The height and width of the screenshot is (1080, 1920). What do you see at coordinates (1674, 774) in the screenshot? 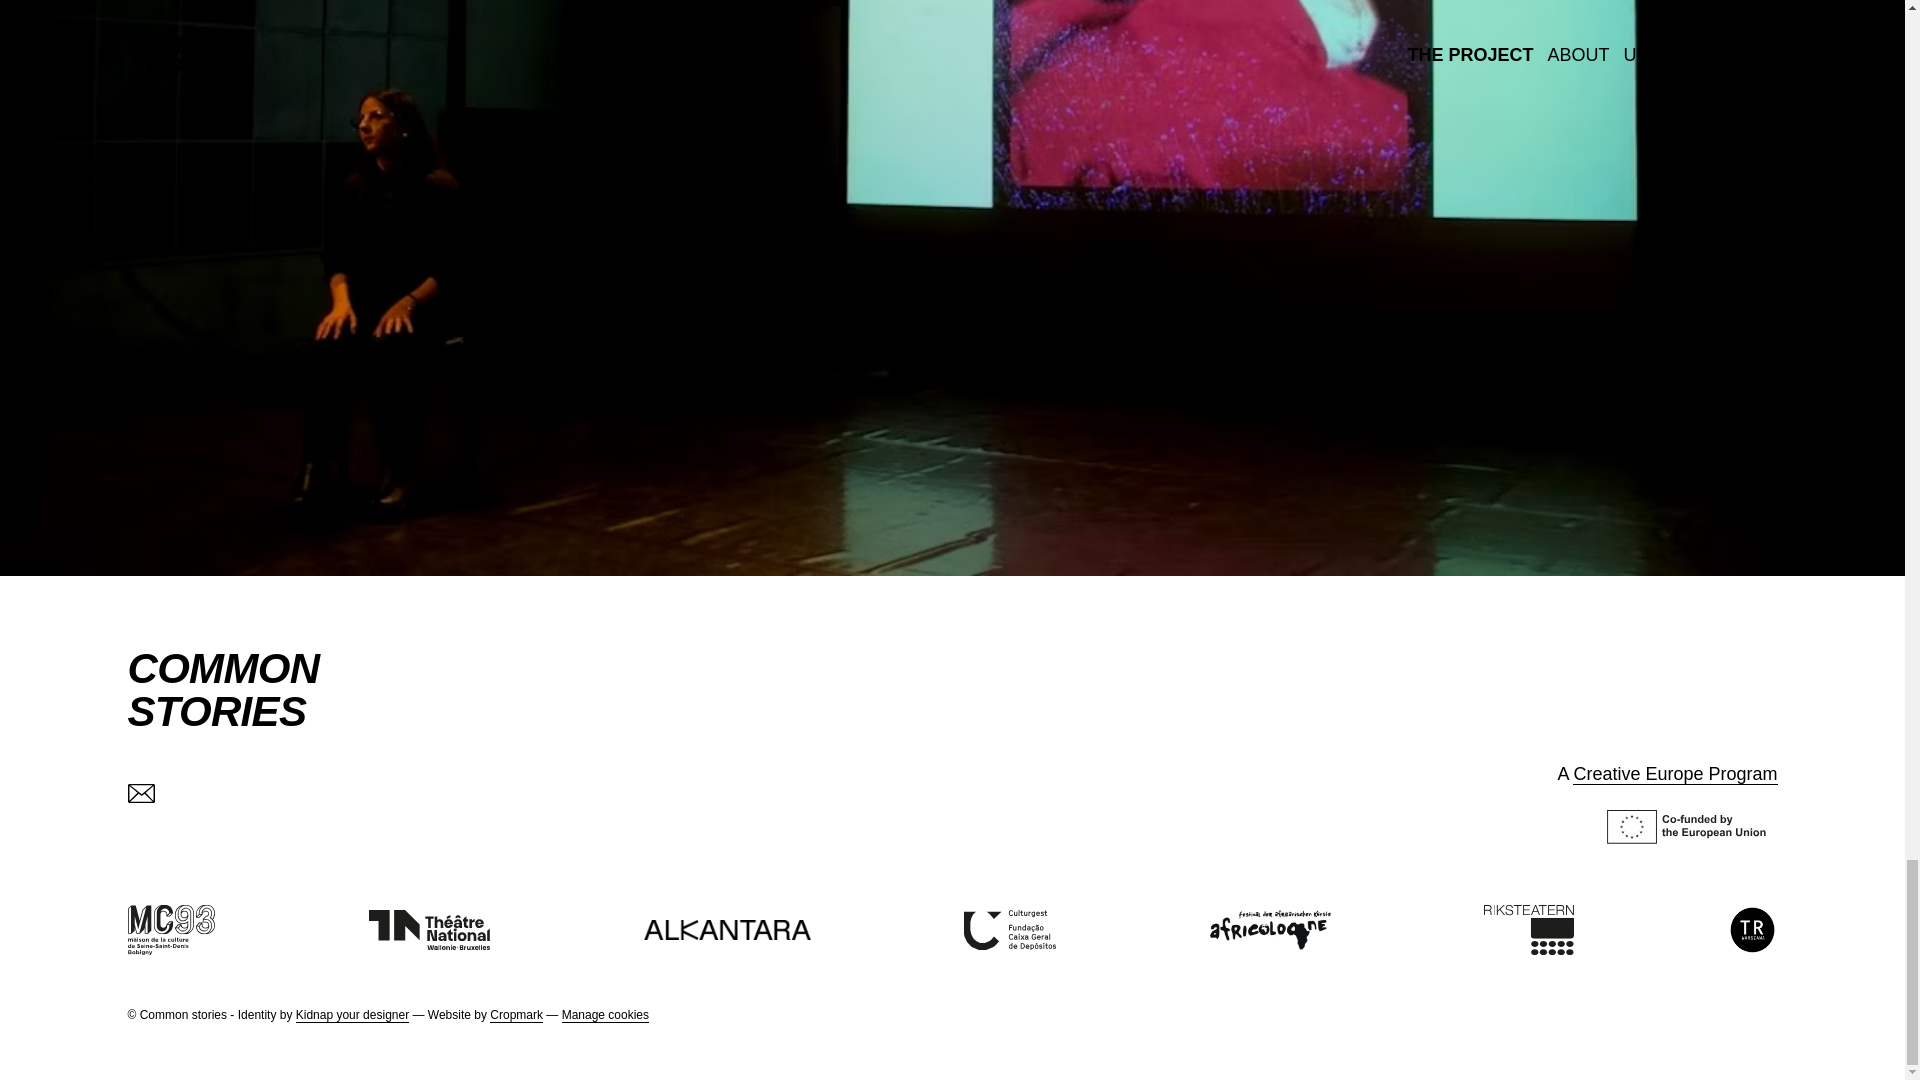
I see `Creative Europe Program` at bounding box center [1674, 774].